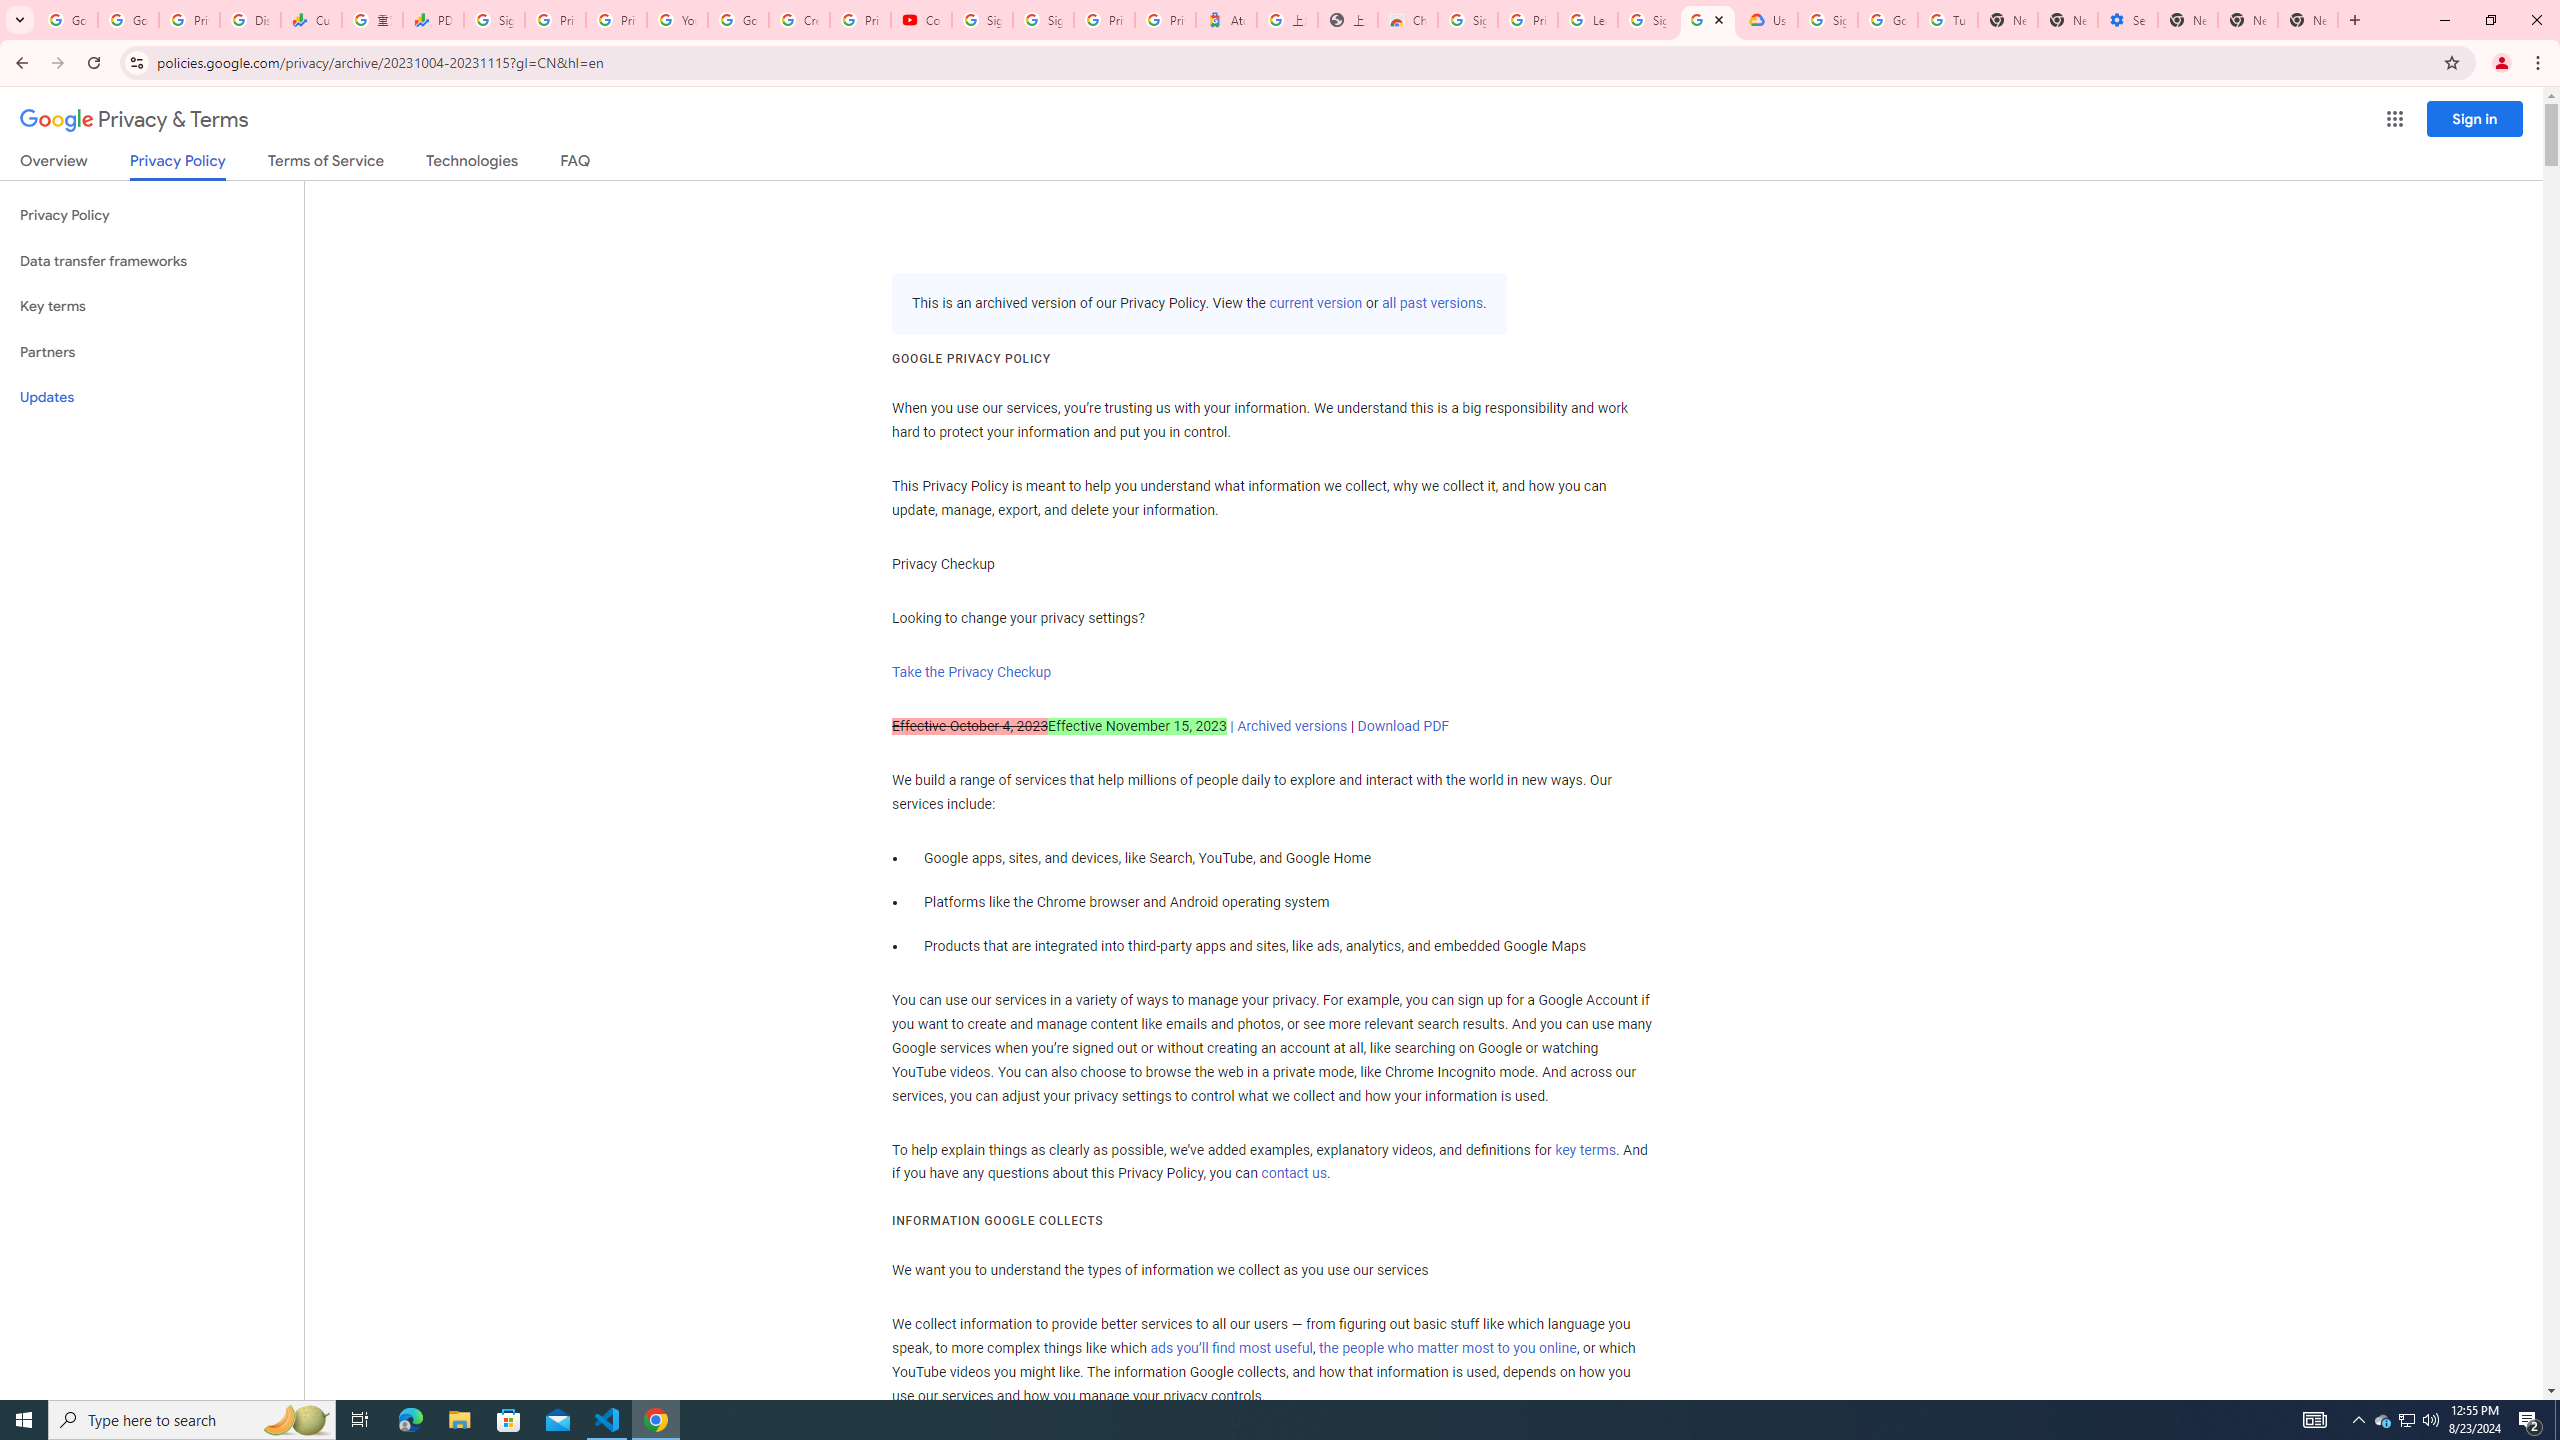  What do you see at coordinates (310, 20) in the screenshot?
I see `Currencies - Google Finance` at bounding box center [310, 20].